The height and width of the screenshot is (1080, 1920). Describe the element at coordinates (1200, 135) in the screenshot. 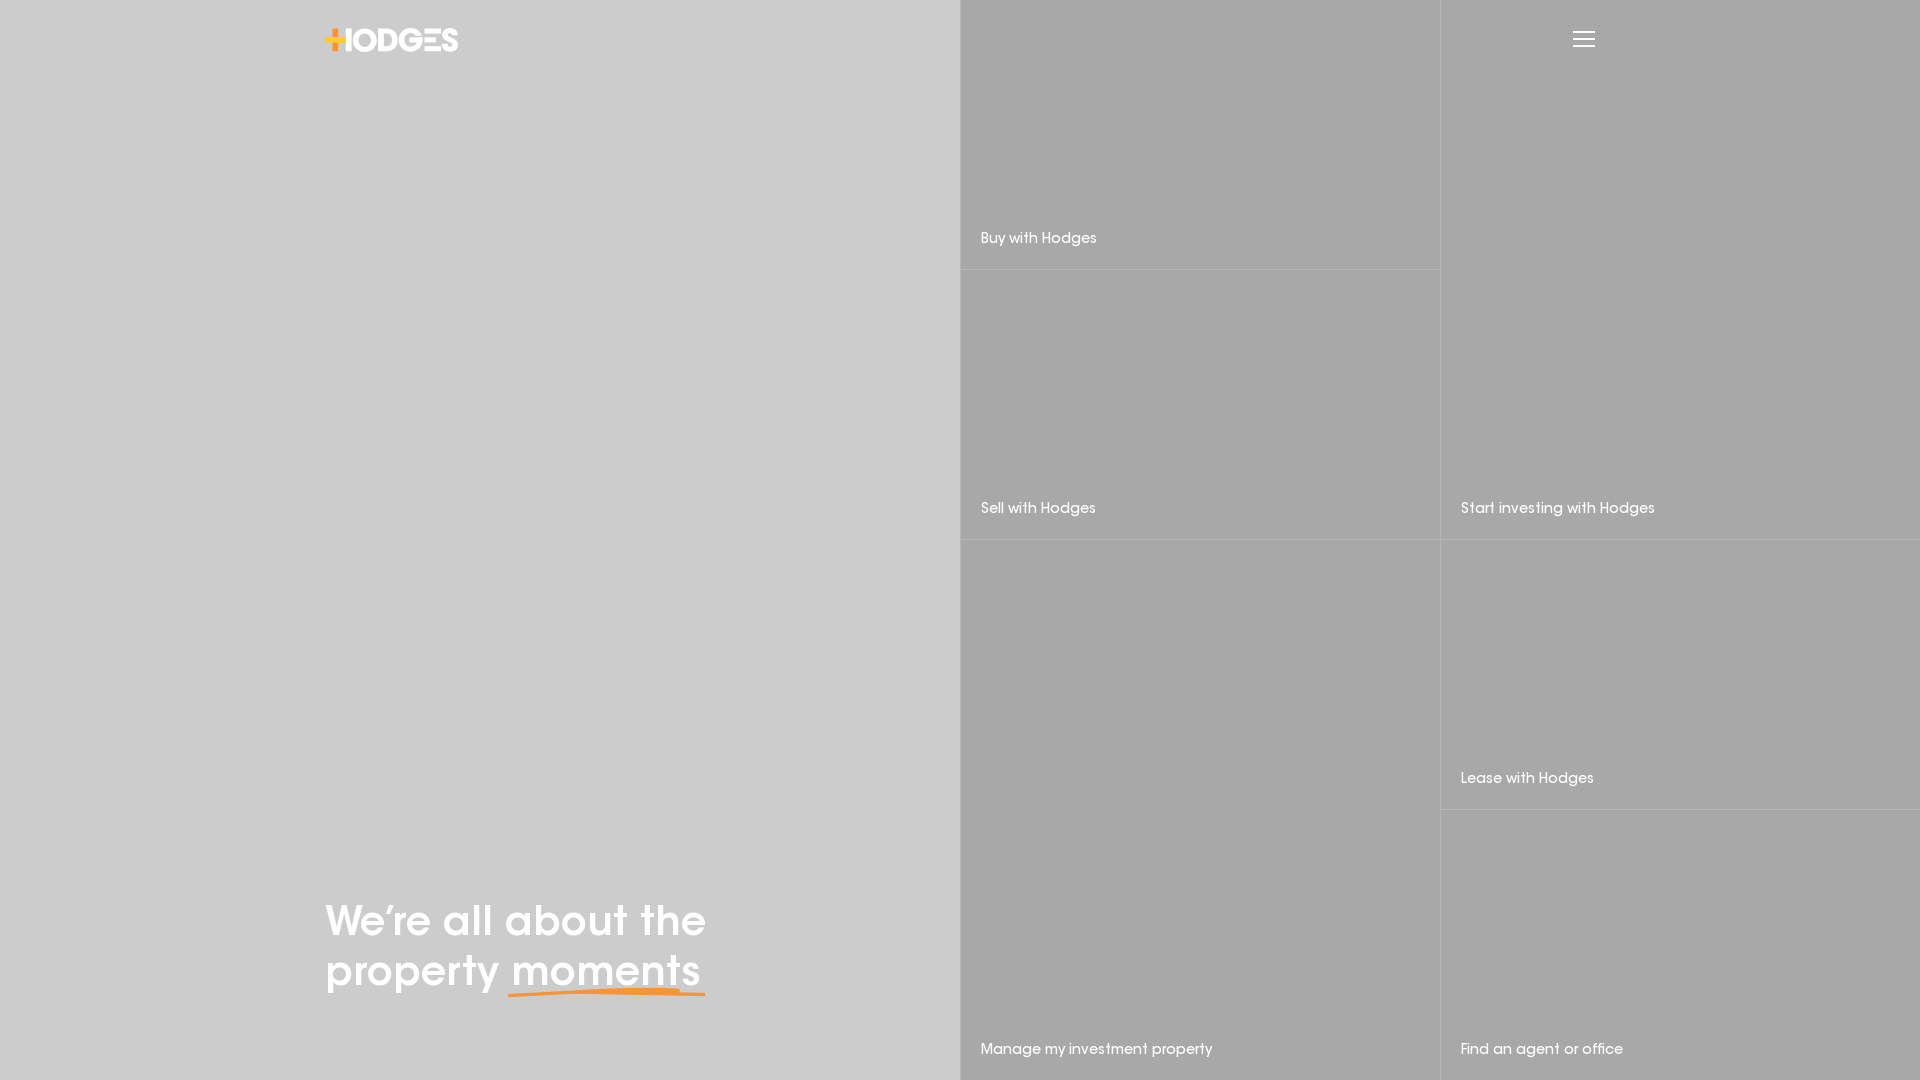

I see `Buy with Hodges` at that location.